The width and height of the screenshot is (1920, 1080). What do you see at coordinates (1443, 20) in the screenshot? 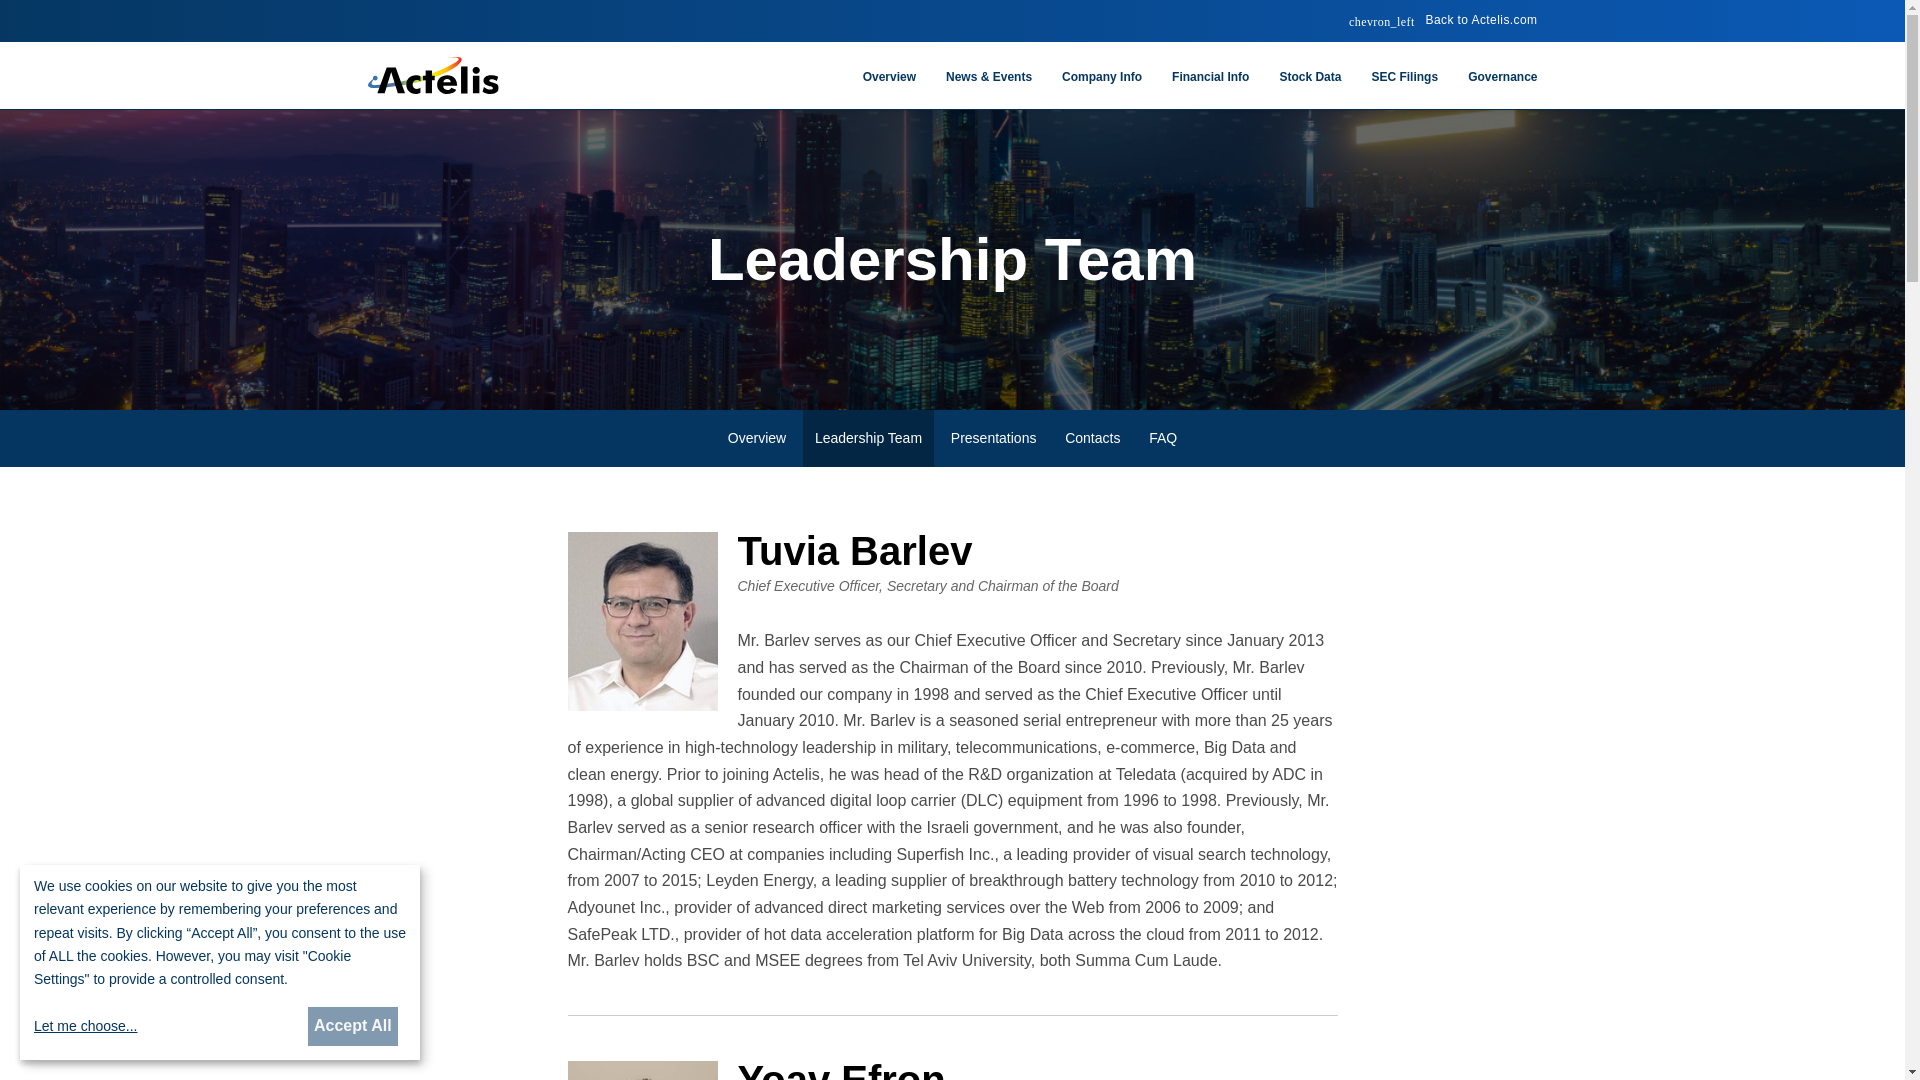
I see `Back to Actelis.com` at bounding box center [1443, 20].